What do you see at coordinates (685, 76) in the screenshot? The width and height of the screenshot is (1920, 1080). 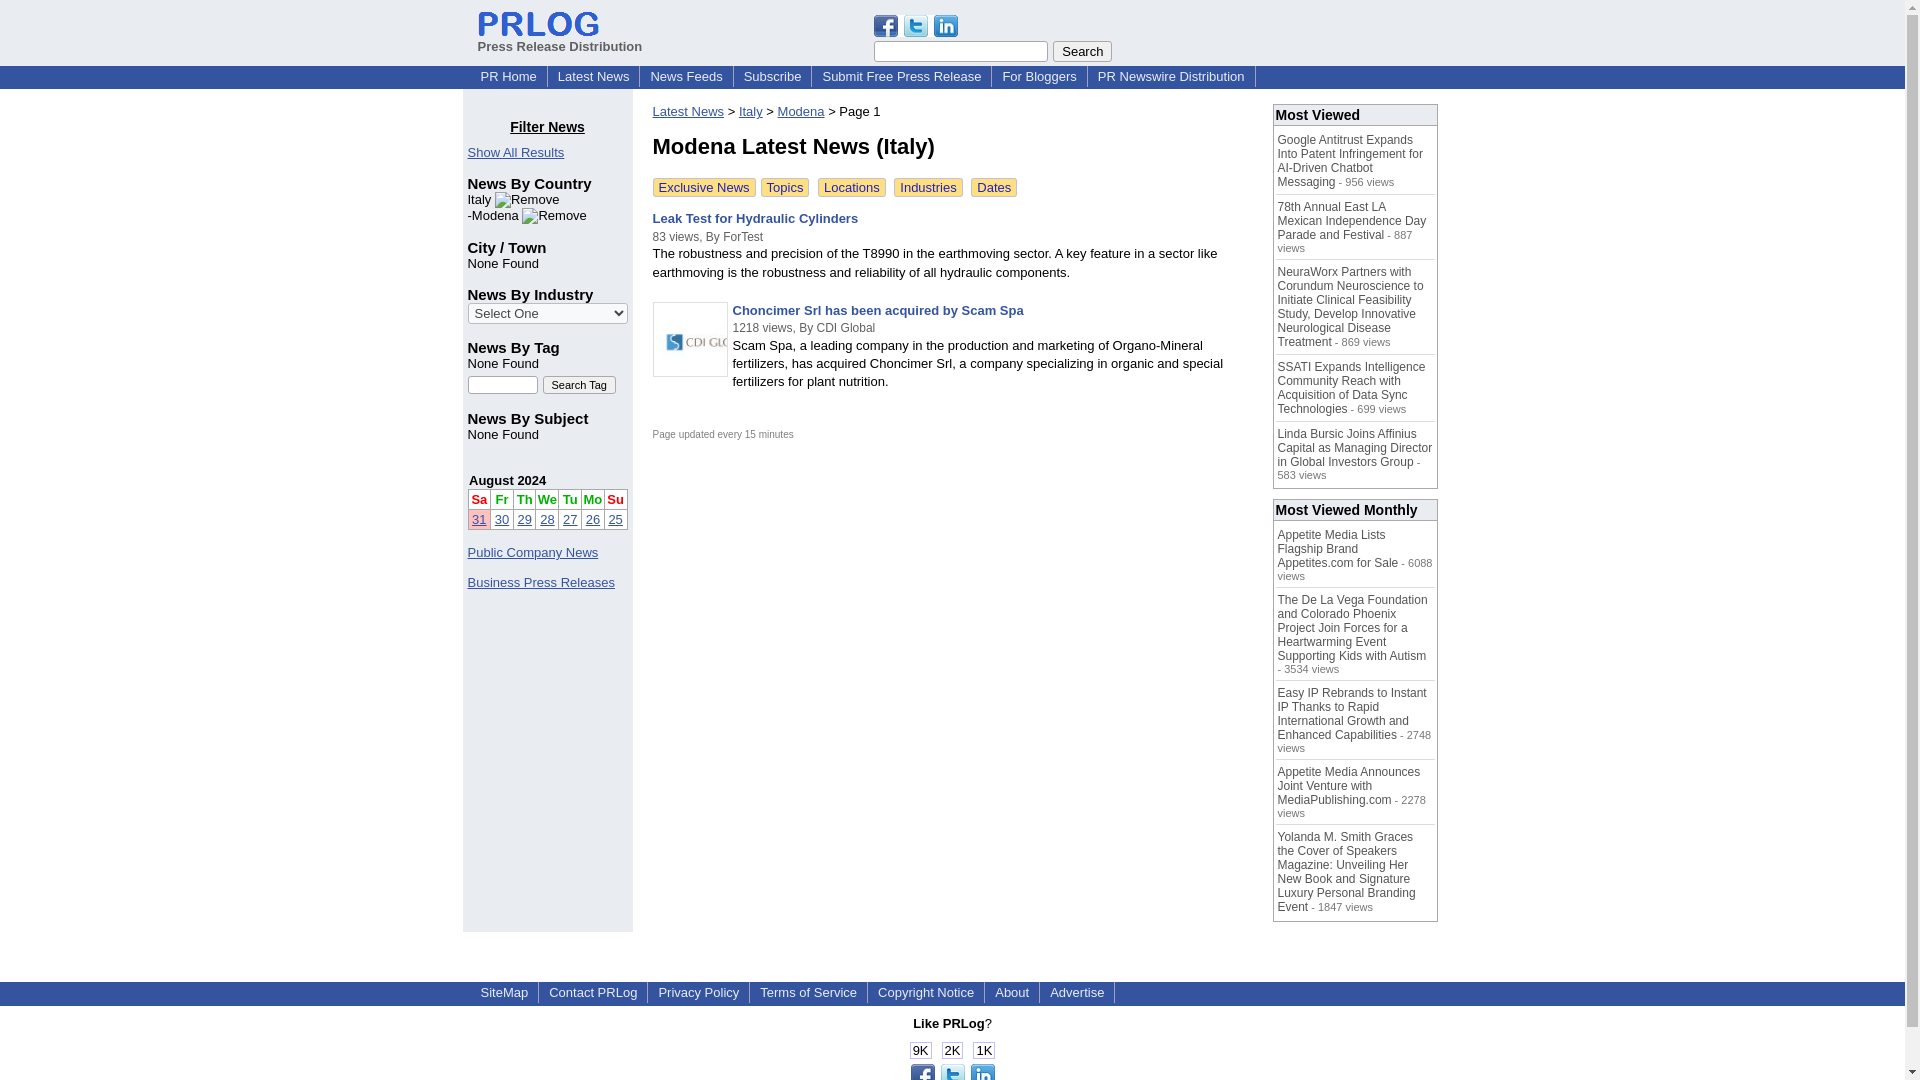 I see `News Feeds` at bounding box center [685, 76].